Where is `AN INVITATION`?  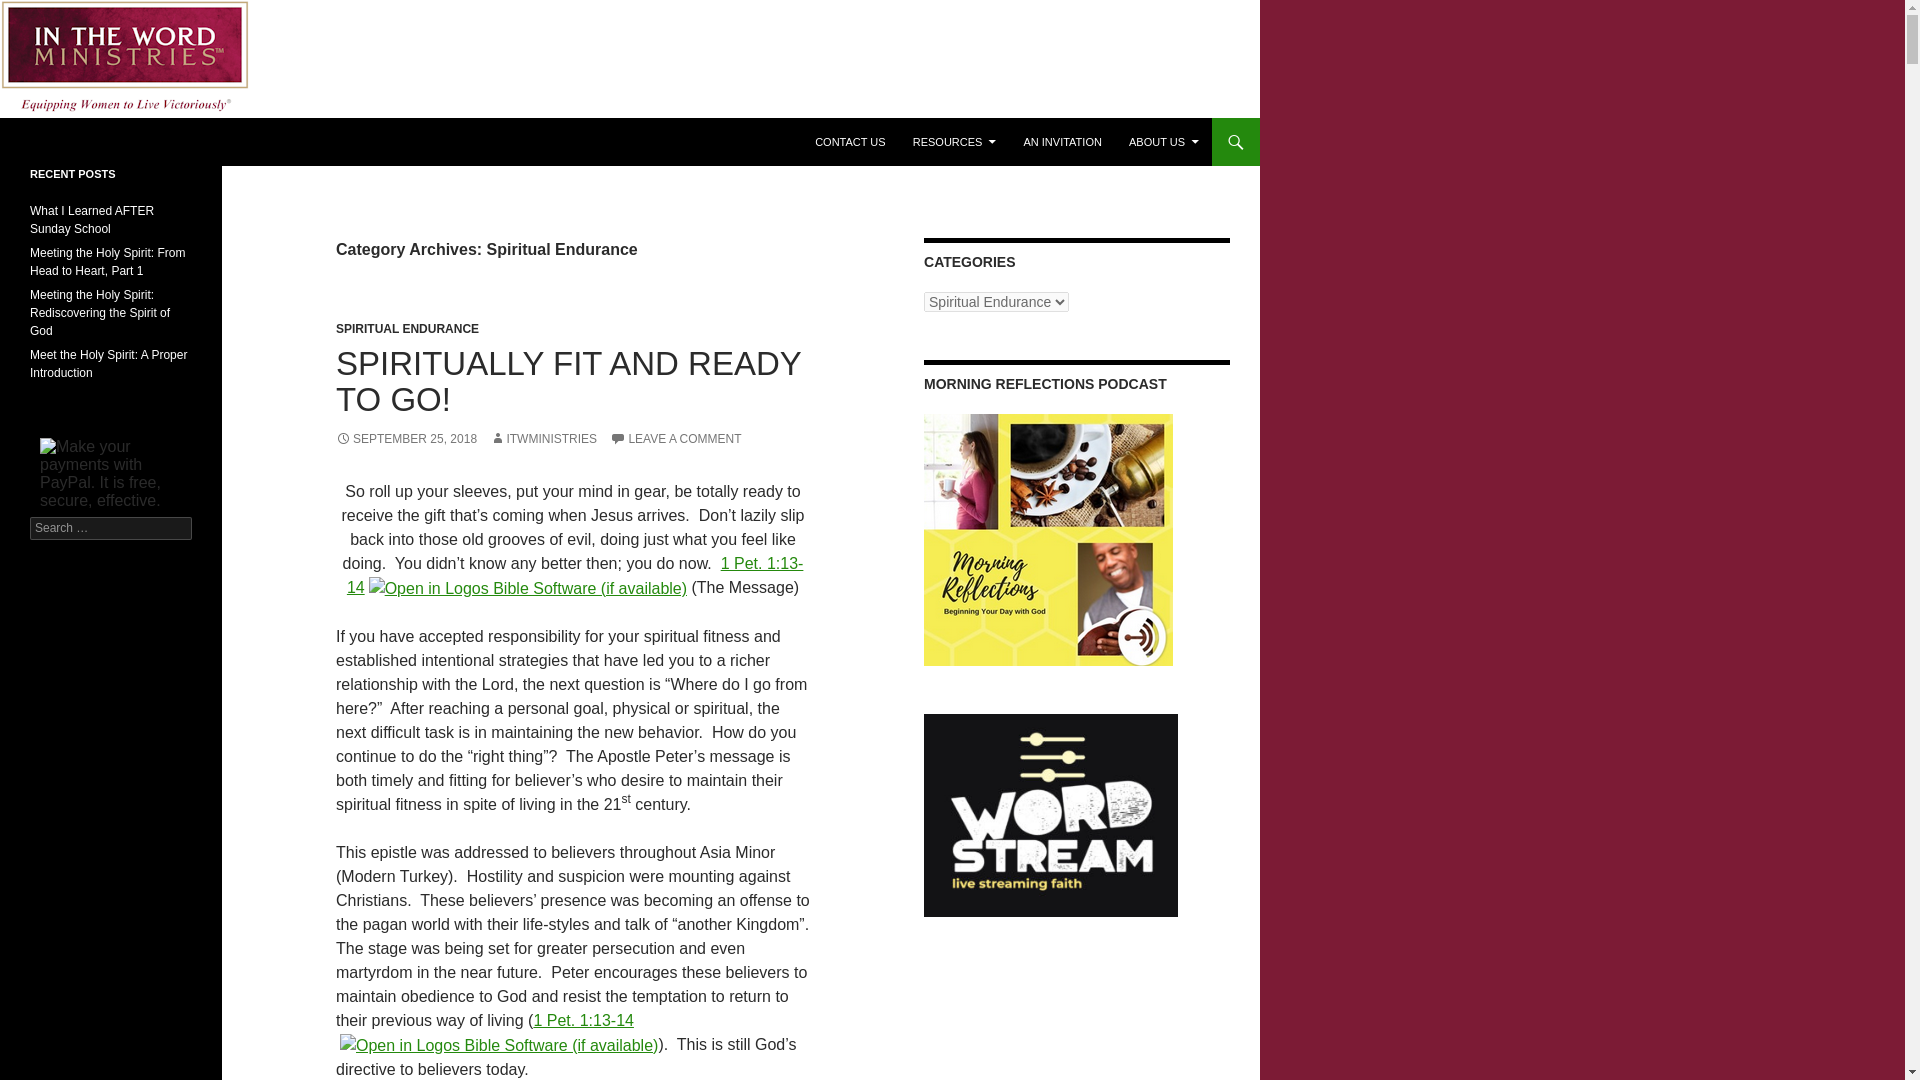 AN INVITATION is located at coordinates (1062, 142).